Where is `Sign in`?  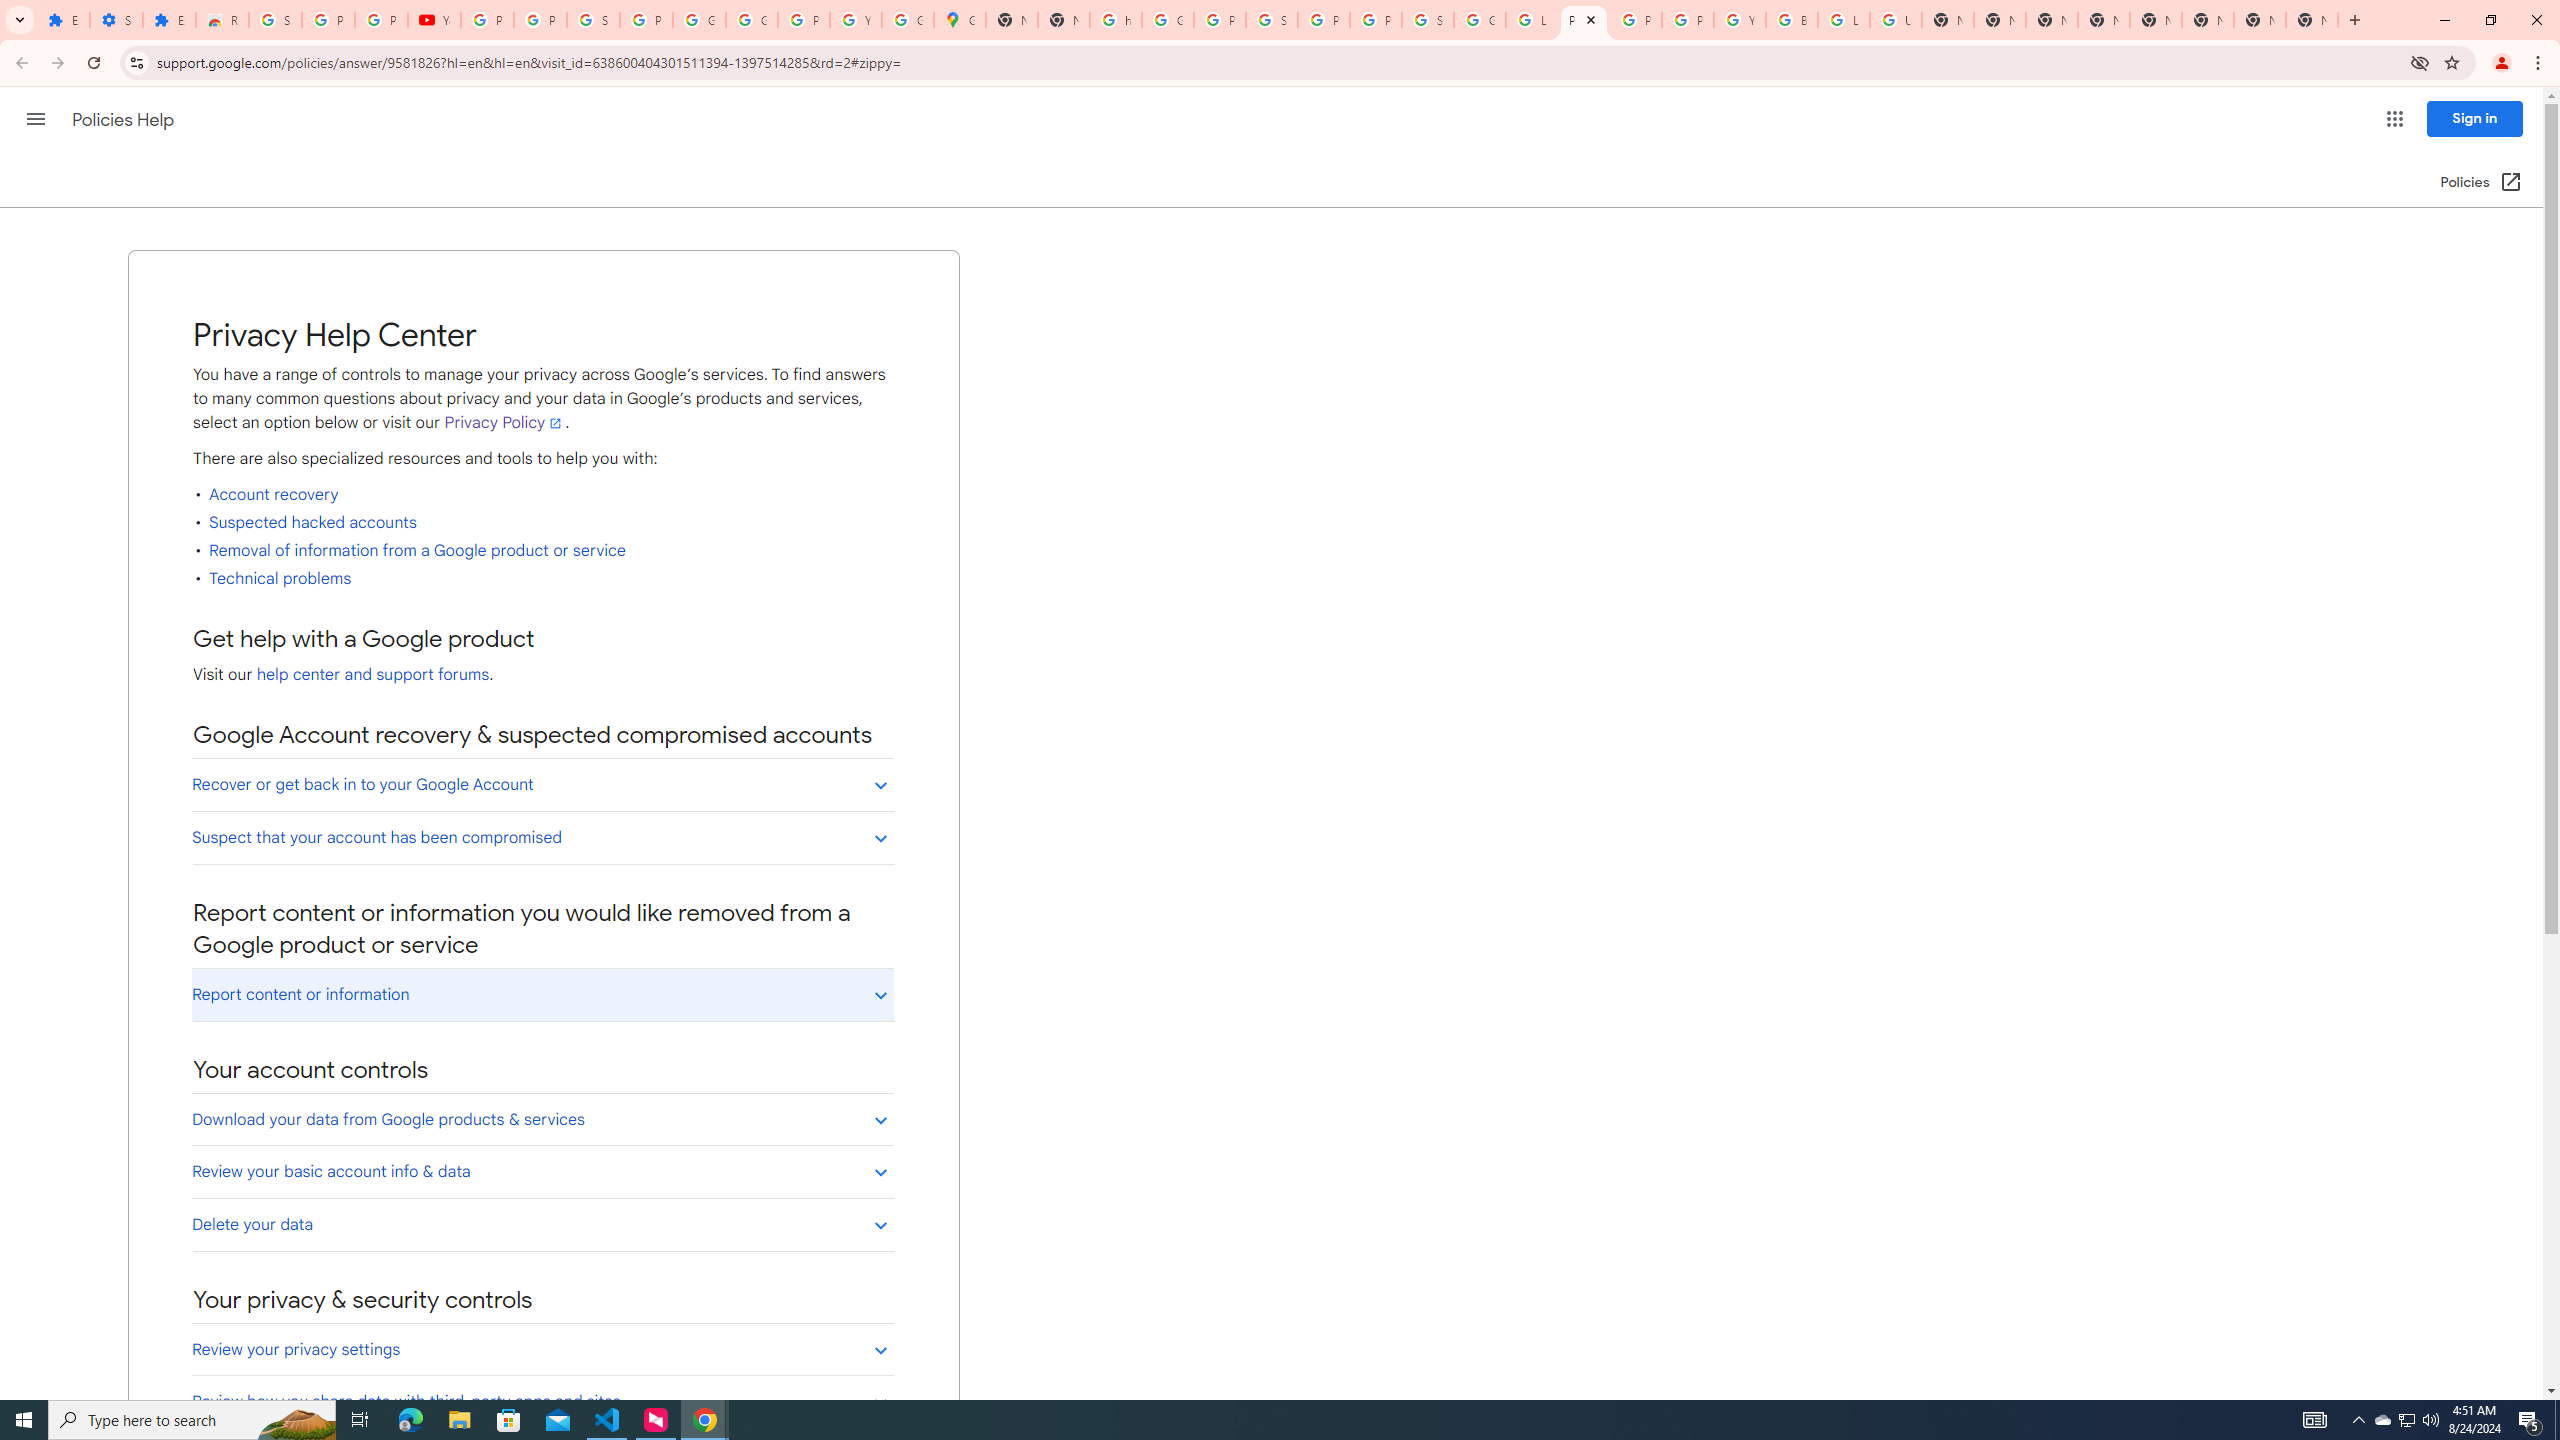 Sign in is located at coordinates (2475, 118).